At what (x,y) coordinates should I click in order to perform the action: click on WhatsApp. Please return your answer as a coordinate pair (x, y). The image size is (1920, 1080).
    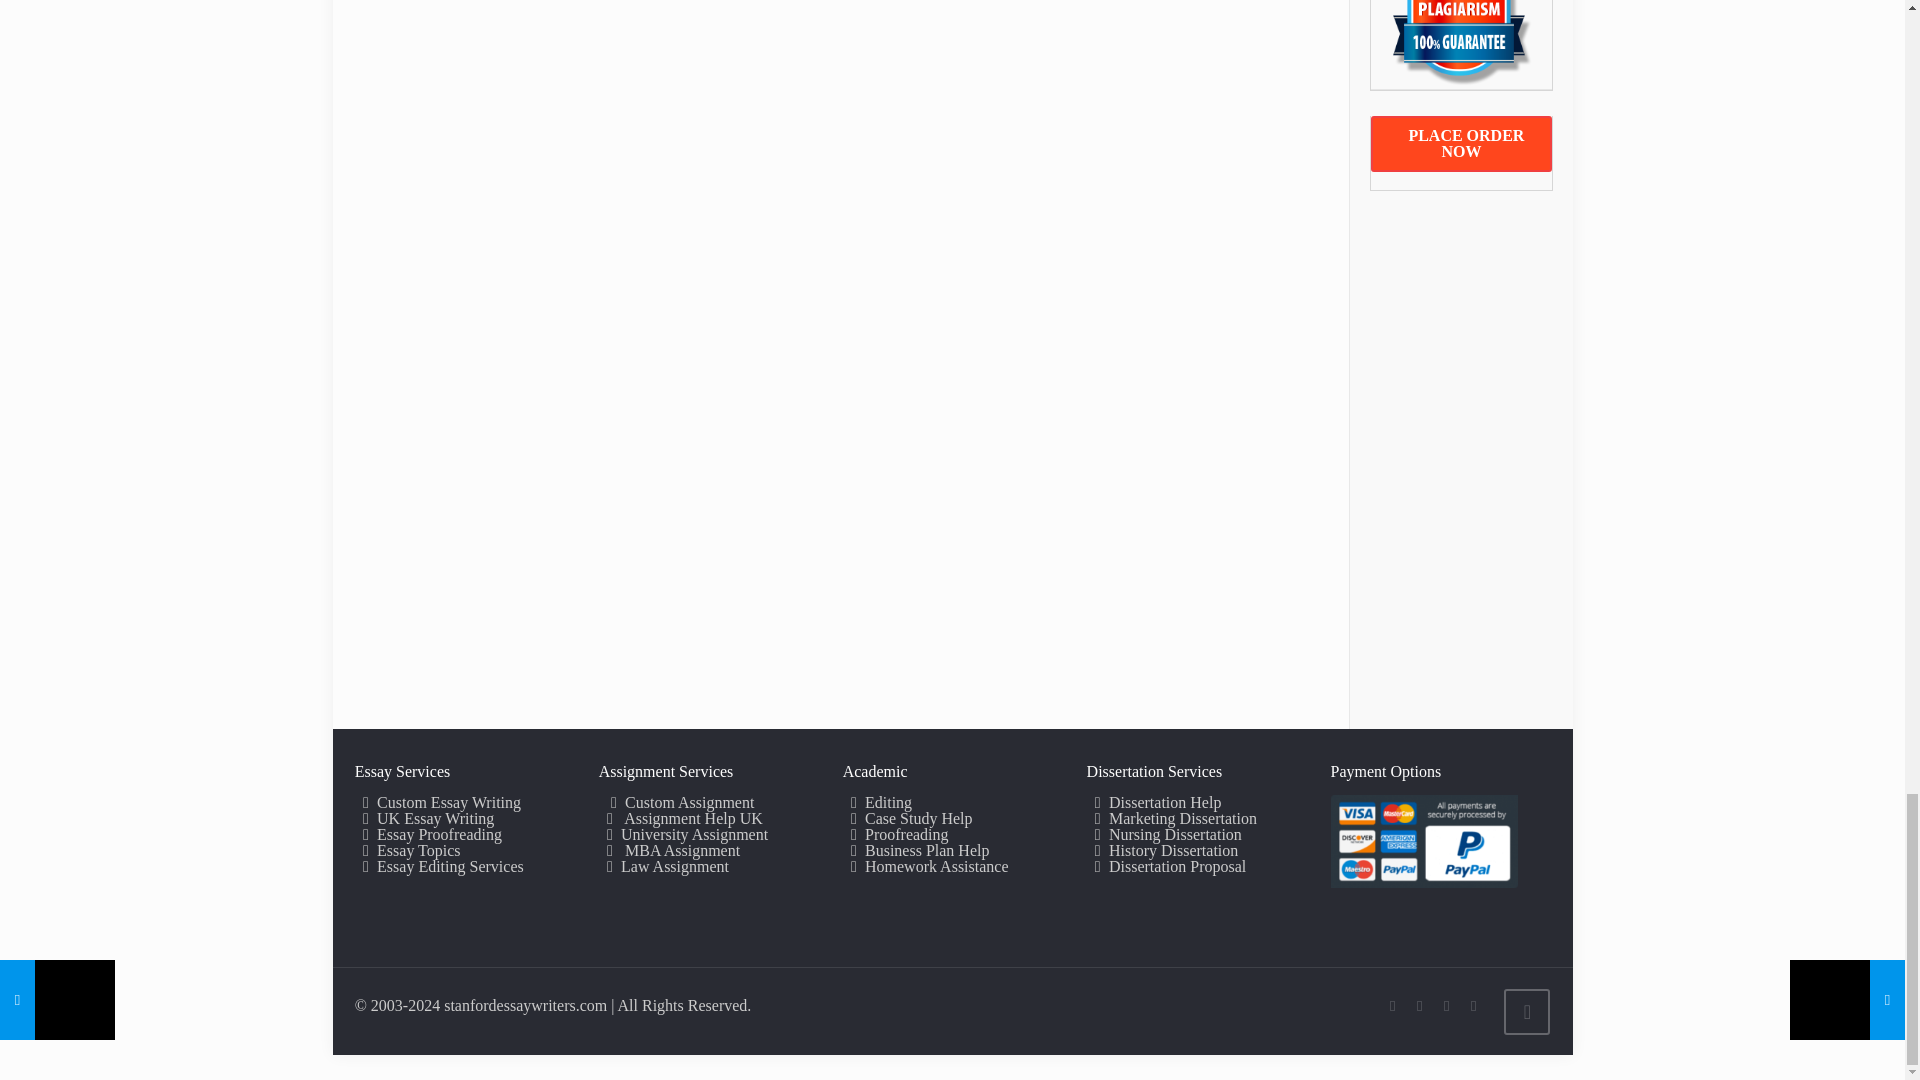
    Looking at the image, I should click on (1392, 1006).